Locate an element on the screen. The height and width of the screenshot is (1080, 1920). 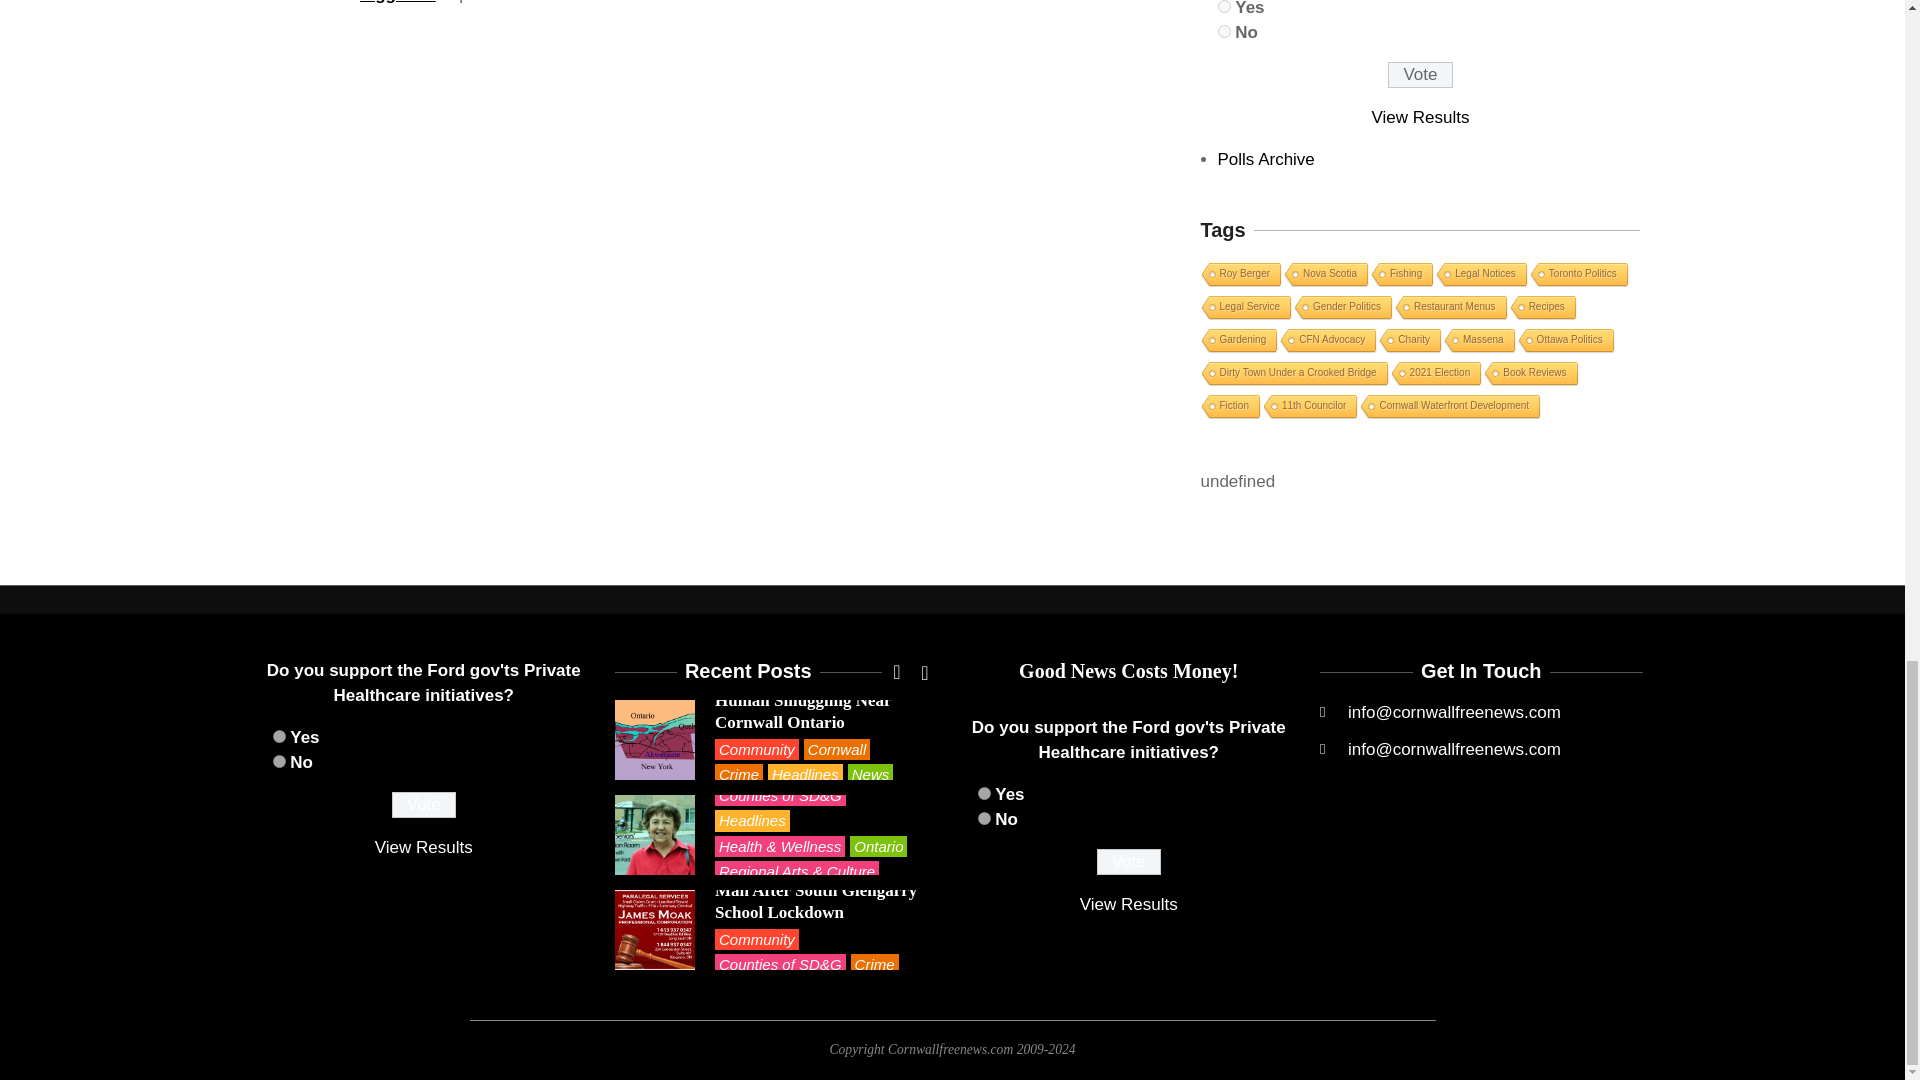
1762 is located at coordinates (1224, 6).